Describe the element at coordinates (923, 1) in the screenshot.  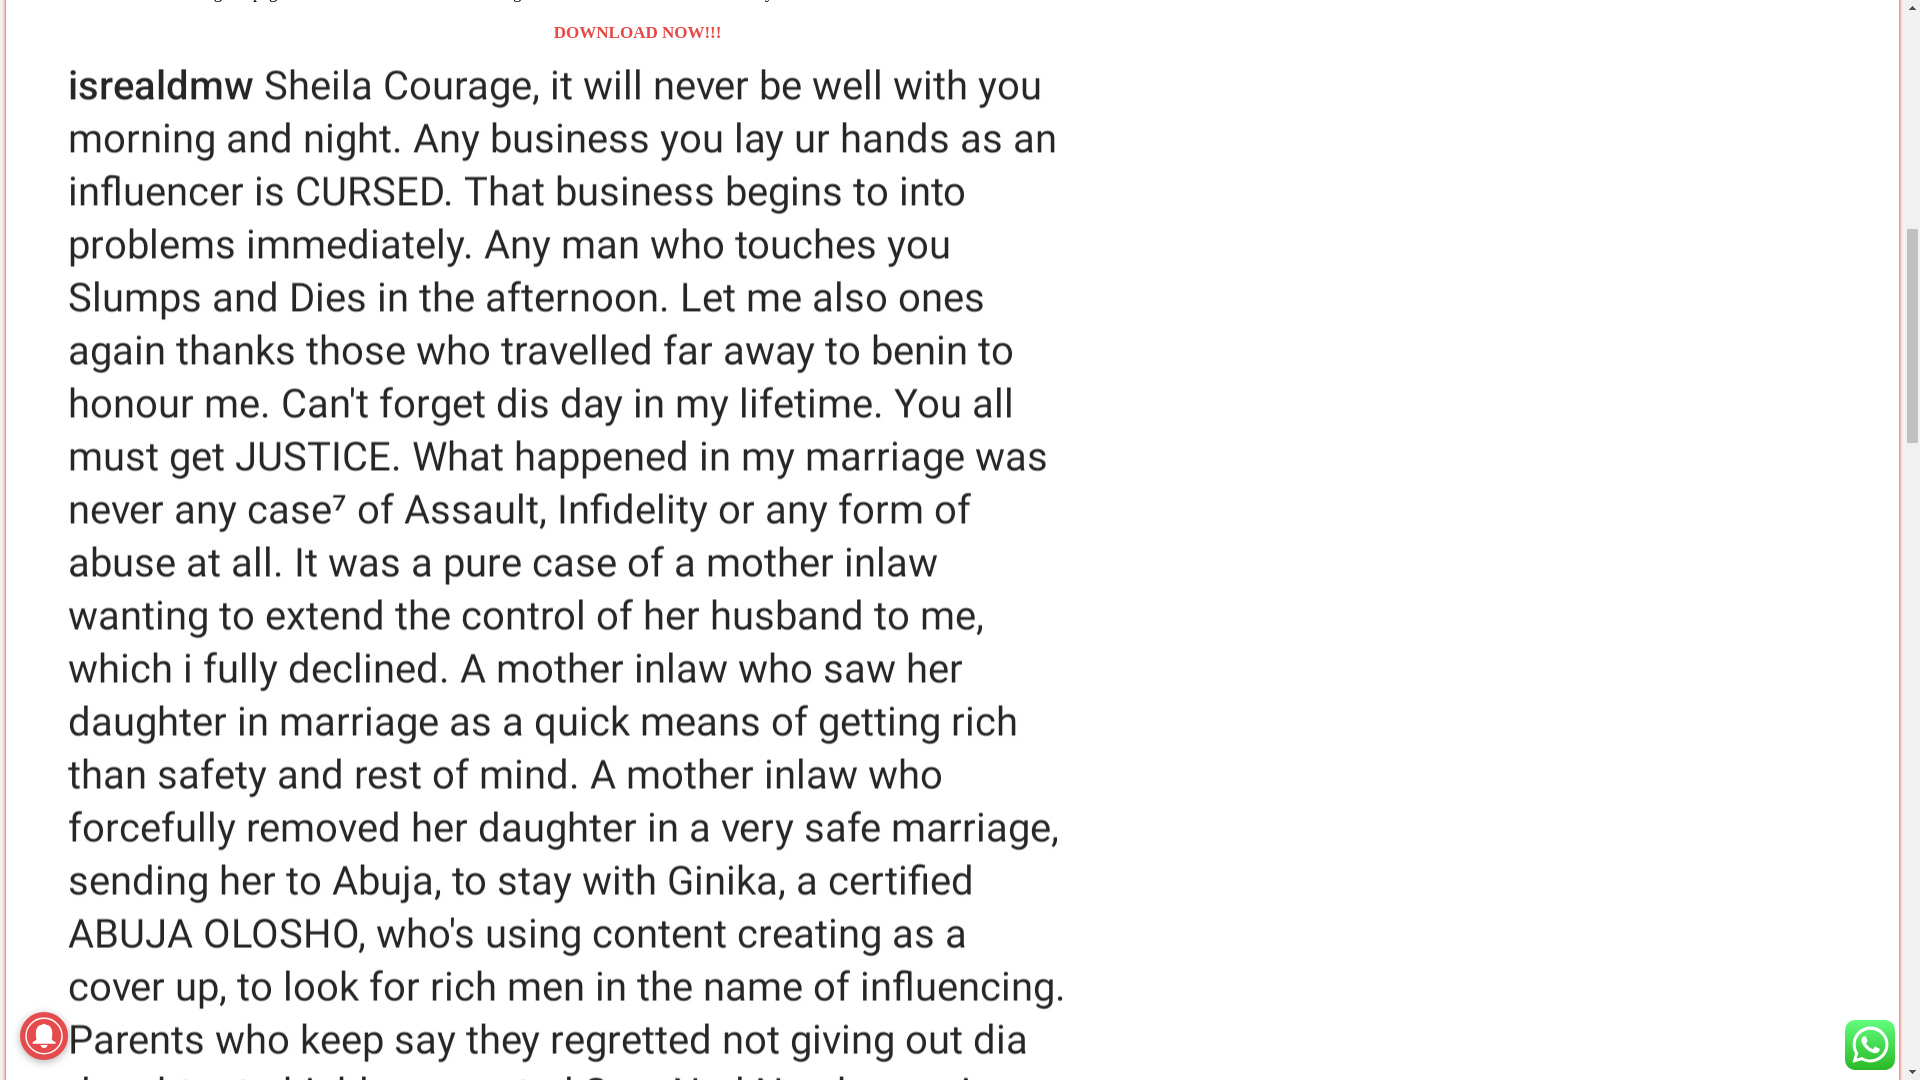
I see `here` at that location.